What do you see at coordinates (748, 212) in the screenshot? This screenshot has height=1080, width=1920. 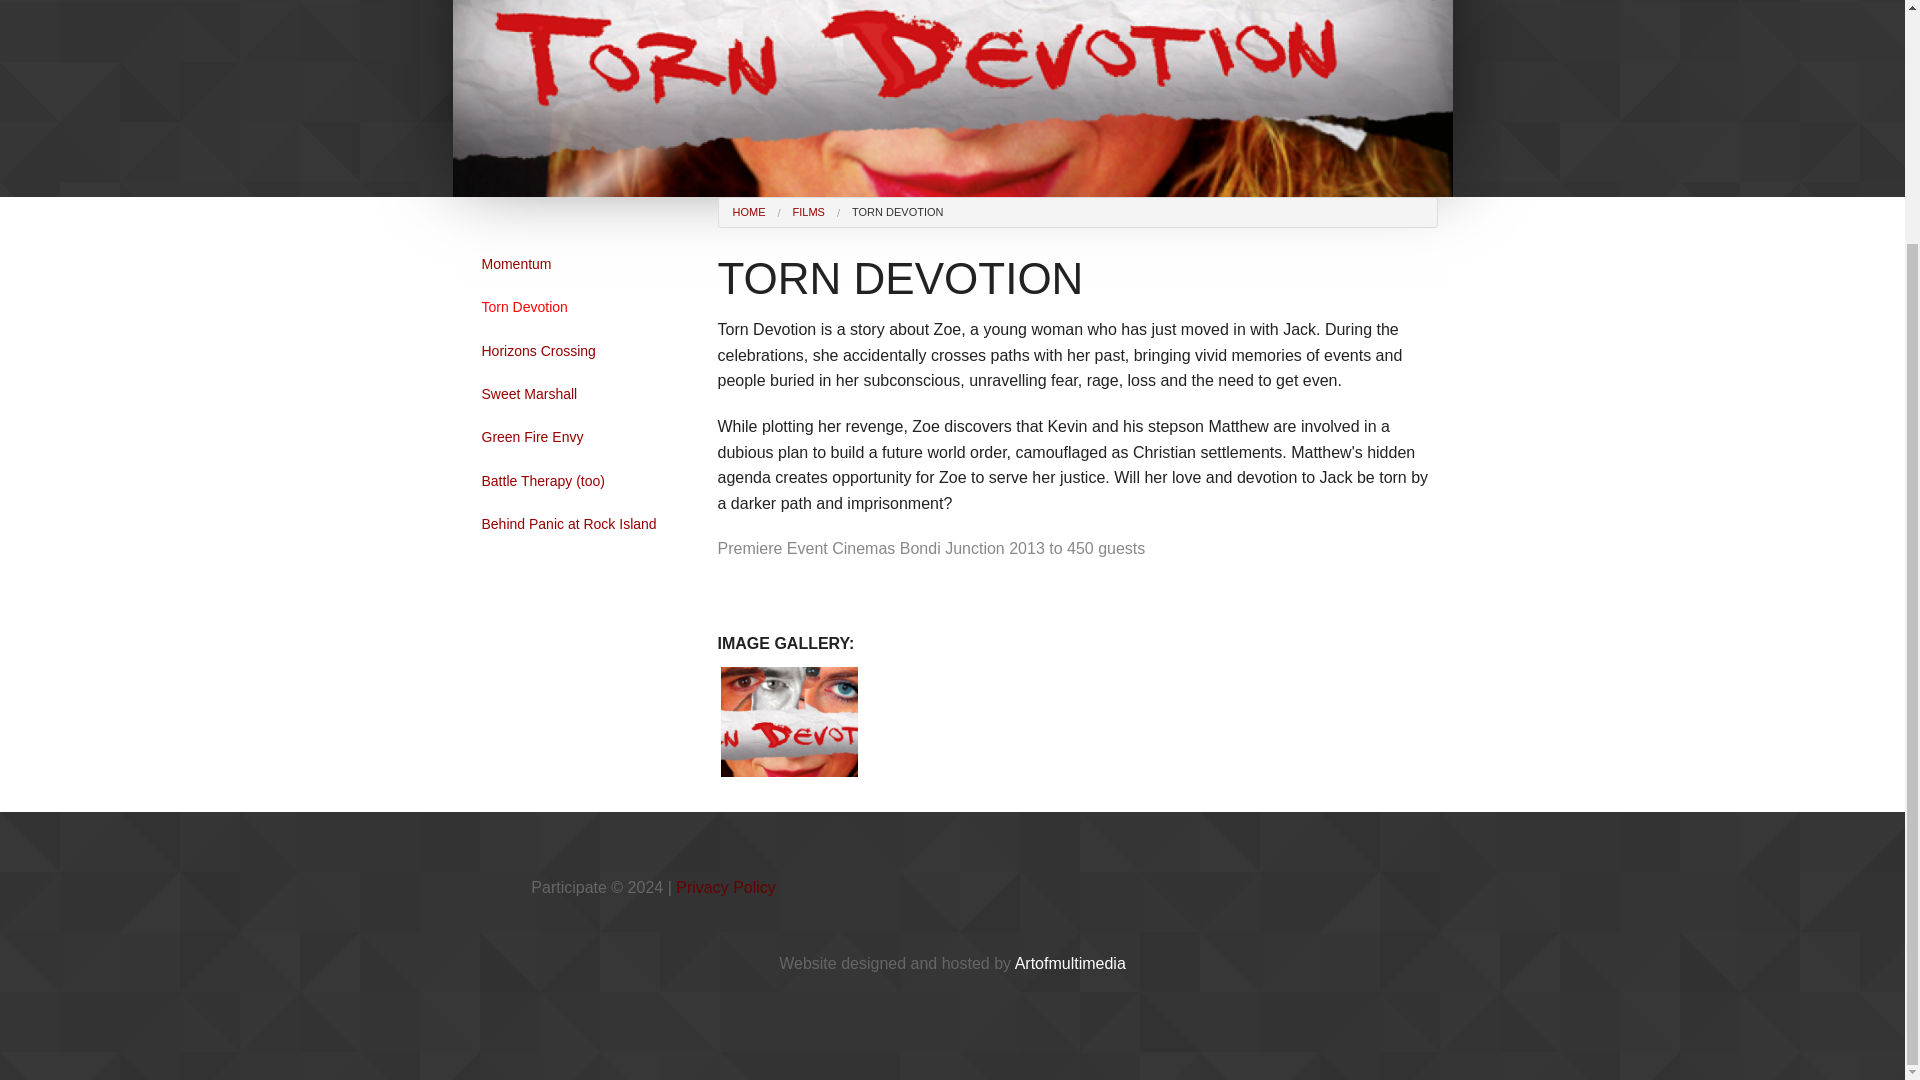 I see `HOME` at bounding box center [748, 212].